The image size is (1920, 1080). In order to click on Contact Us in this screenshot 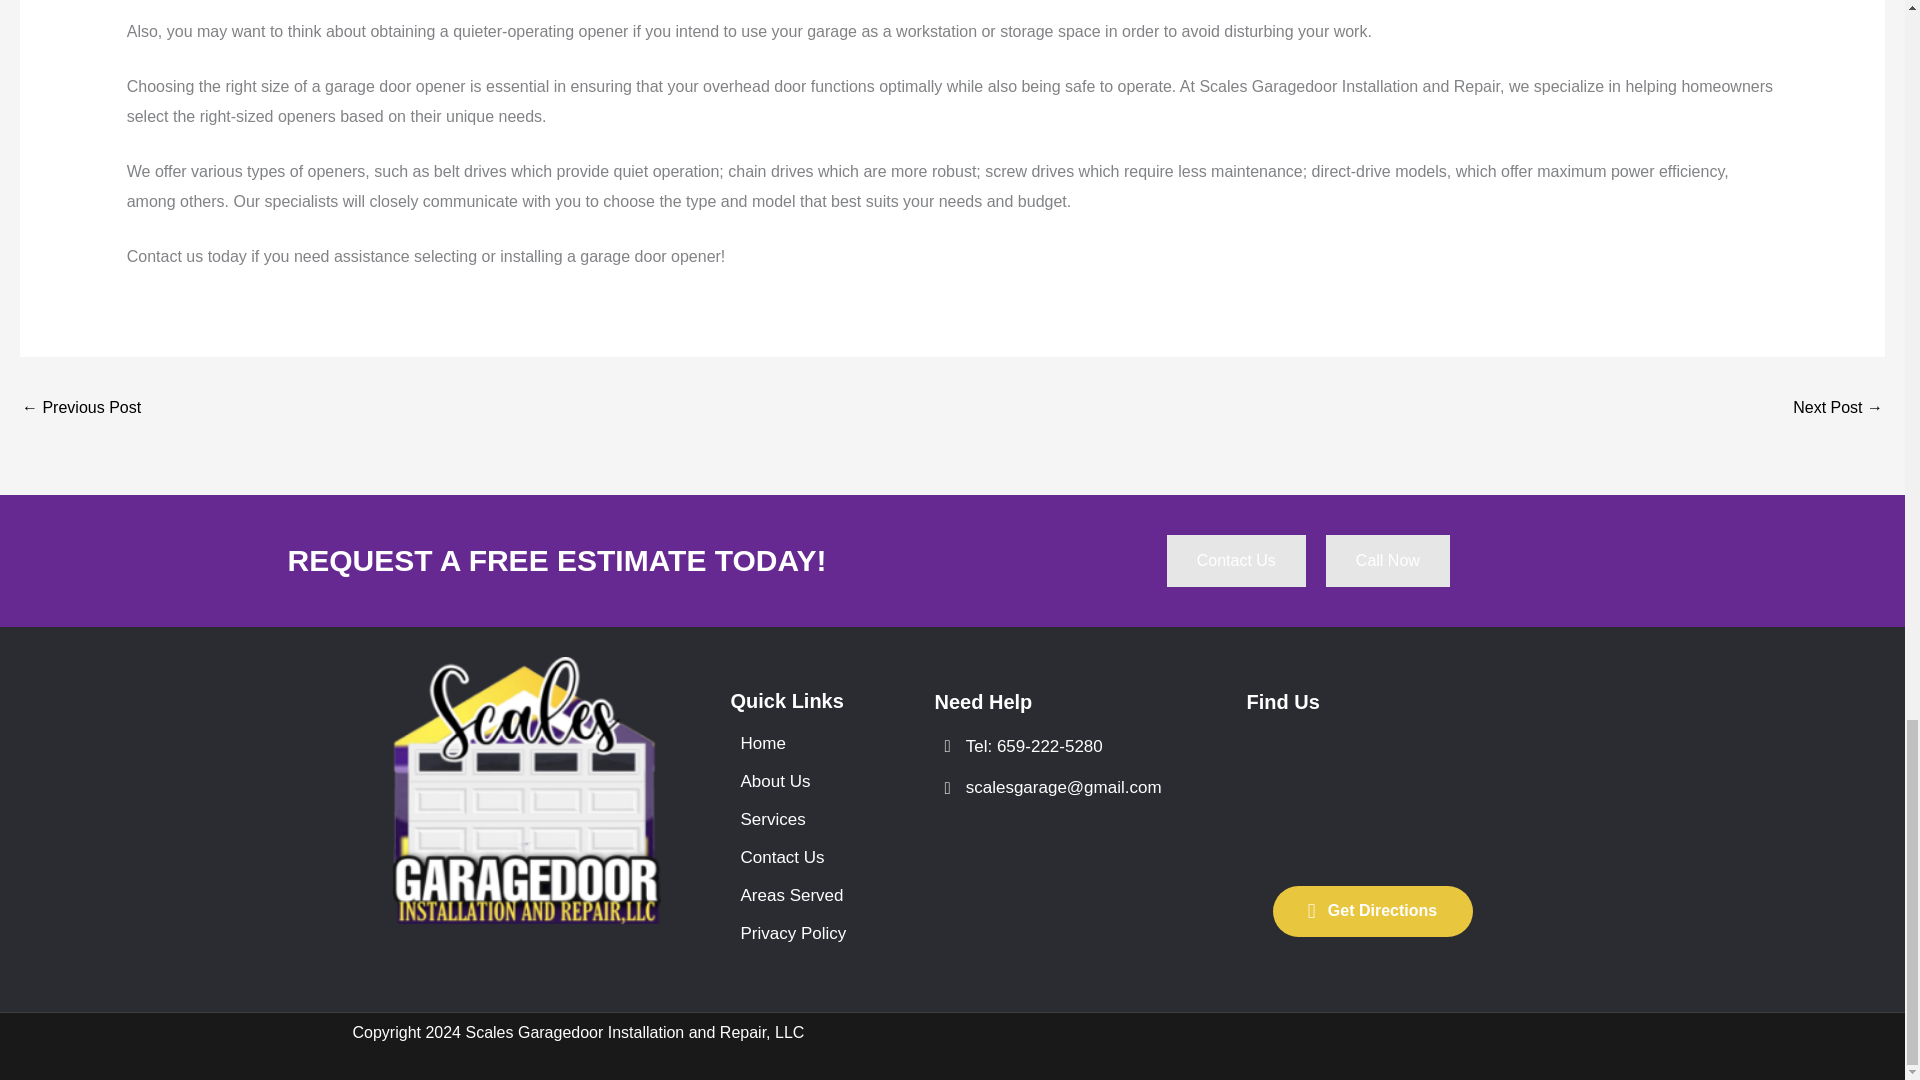, I will do `click(1236, 560)`.